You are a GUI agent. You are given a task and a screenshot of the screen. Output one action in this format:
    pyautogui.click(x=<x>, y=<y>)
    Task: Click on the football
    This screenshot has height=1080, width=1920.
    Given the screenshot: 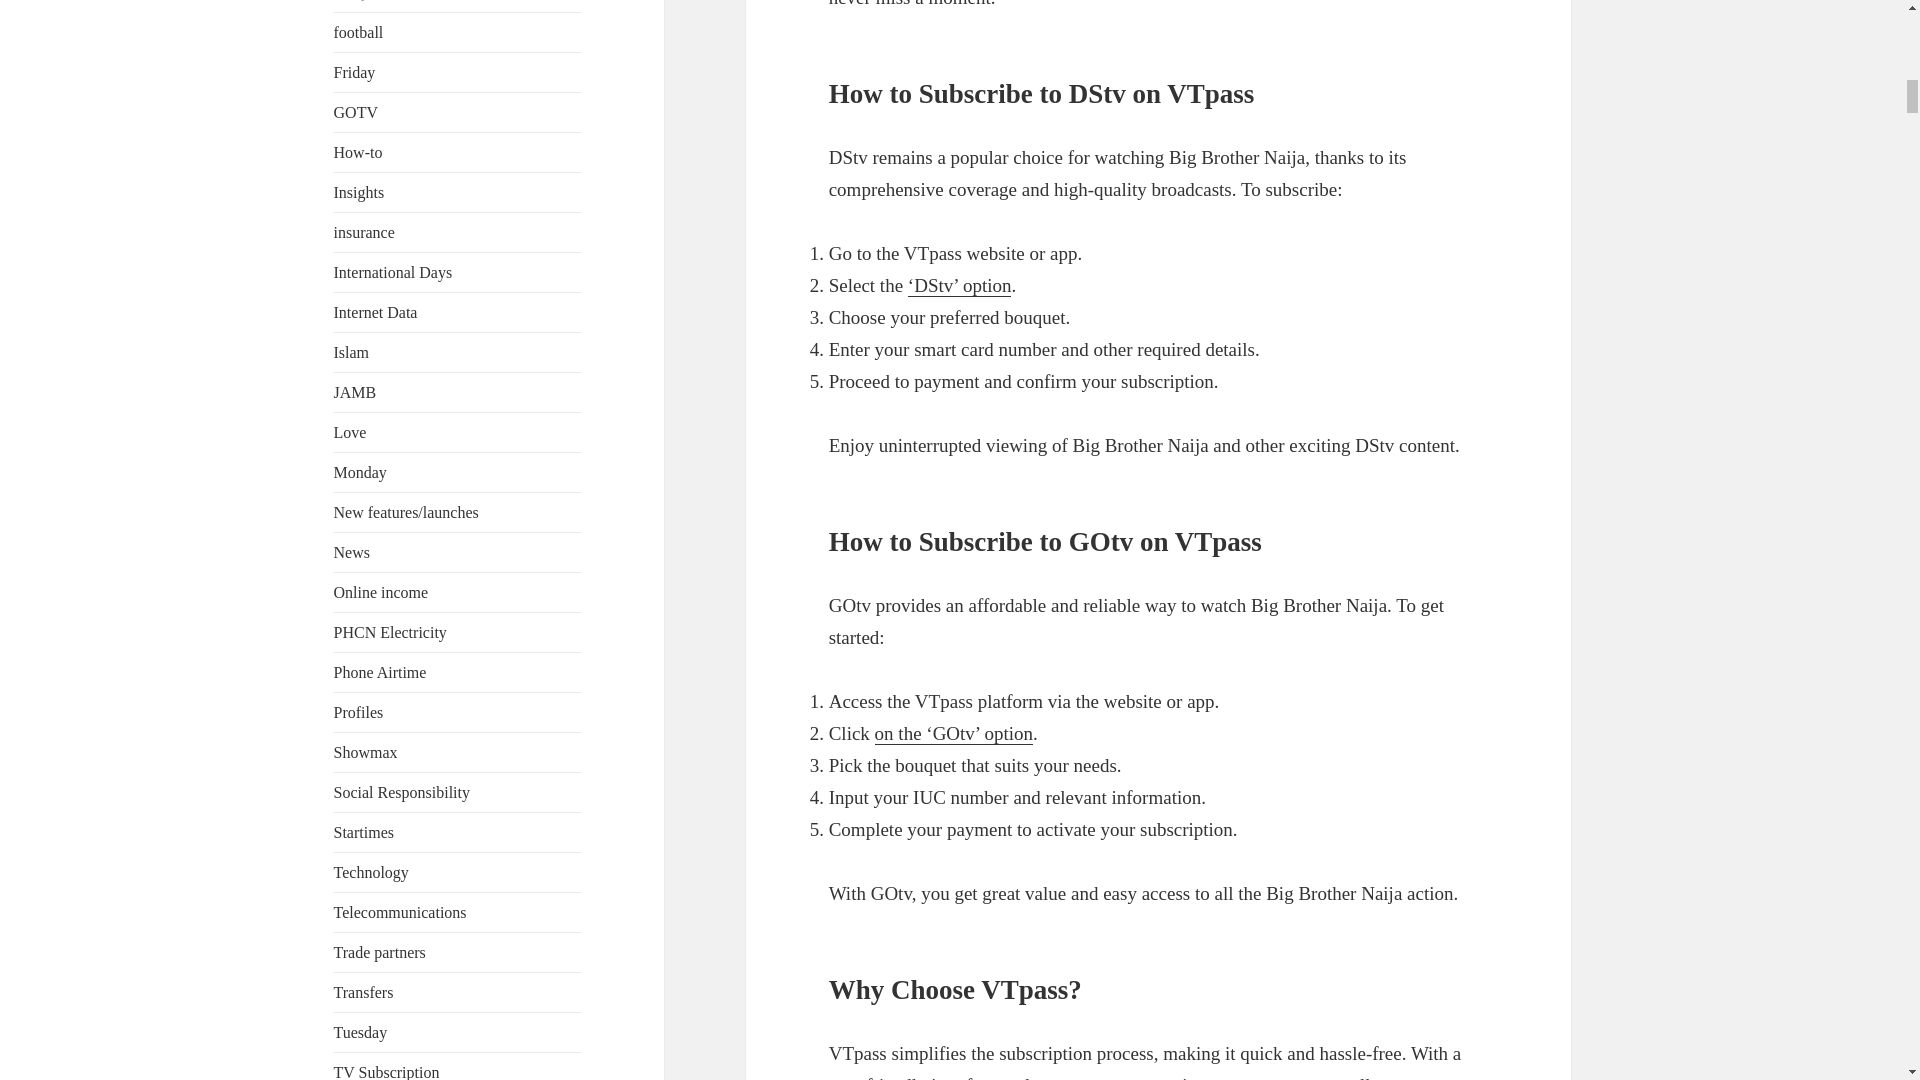 What is the action you would take?
    pyautogui.click(x=359, y=32)
    